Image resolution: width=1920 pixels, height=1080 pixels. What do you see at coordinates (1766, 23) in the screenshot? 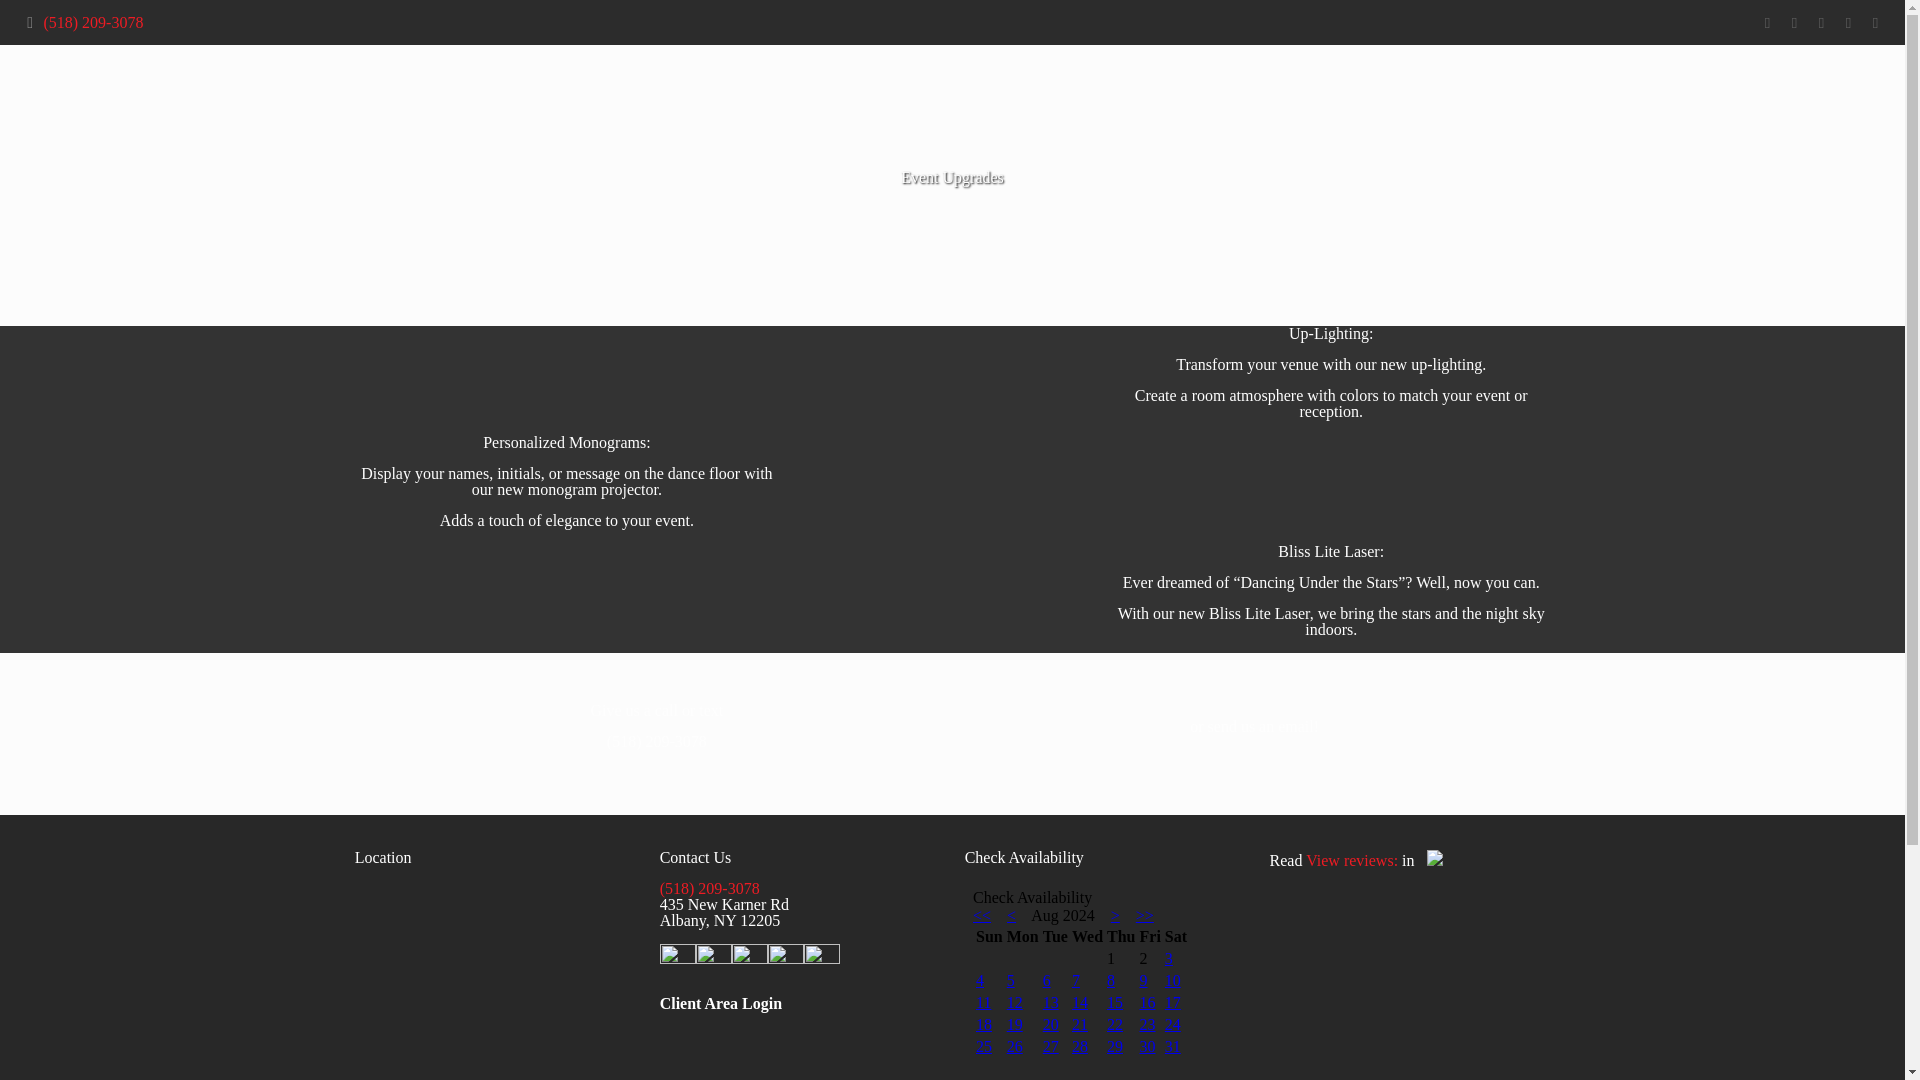
I see `Facebook` at bounding box center [1766, 23].